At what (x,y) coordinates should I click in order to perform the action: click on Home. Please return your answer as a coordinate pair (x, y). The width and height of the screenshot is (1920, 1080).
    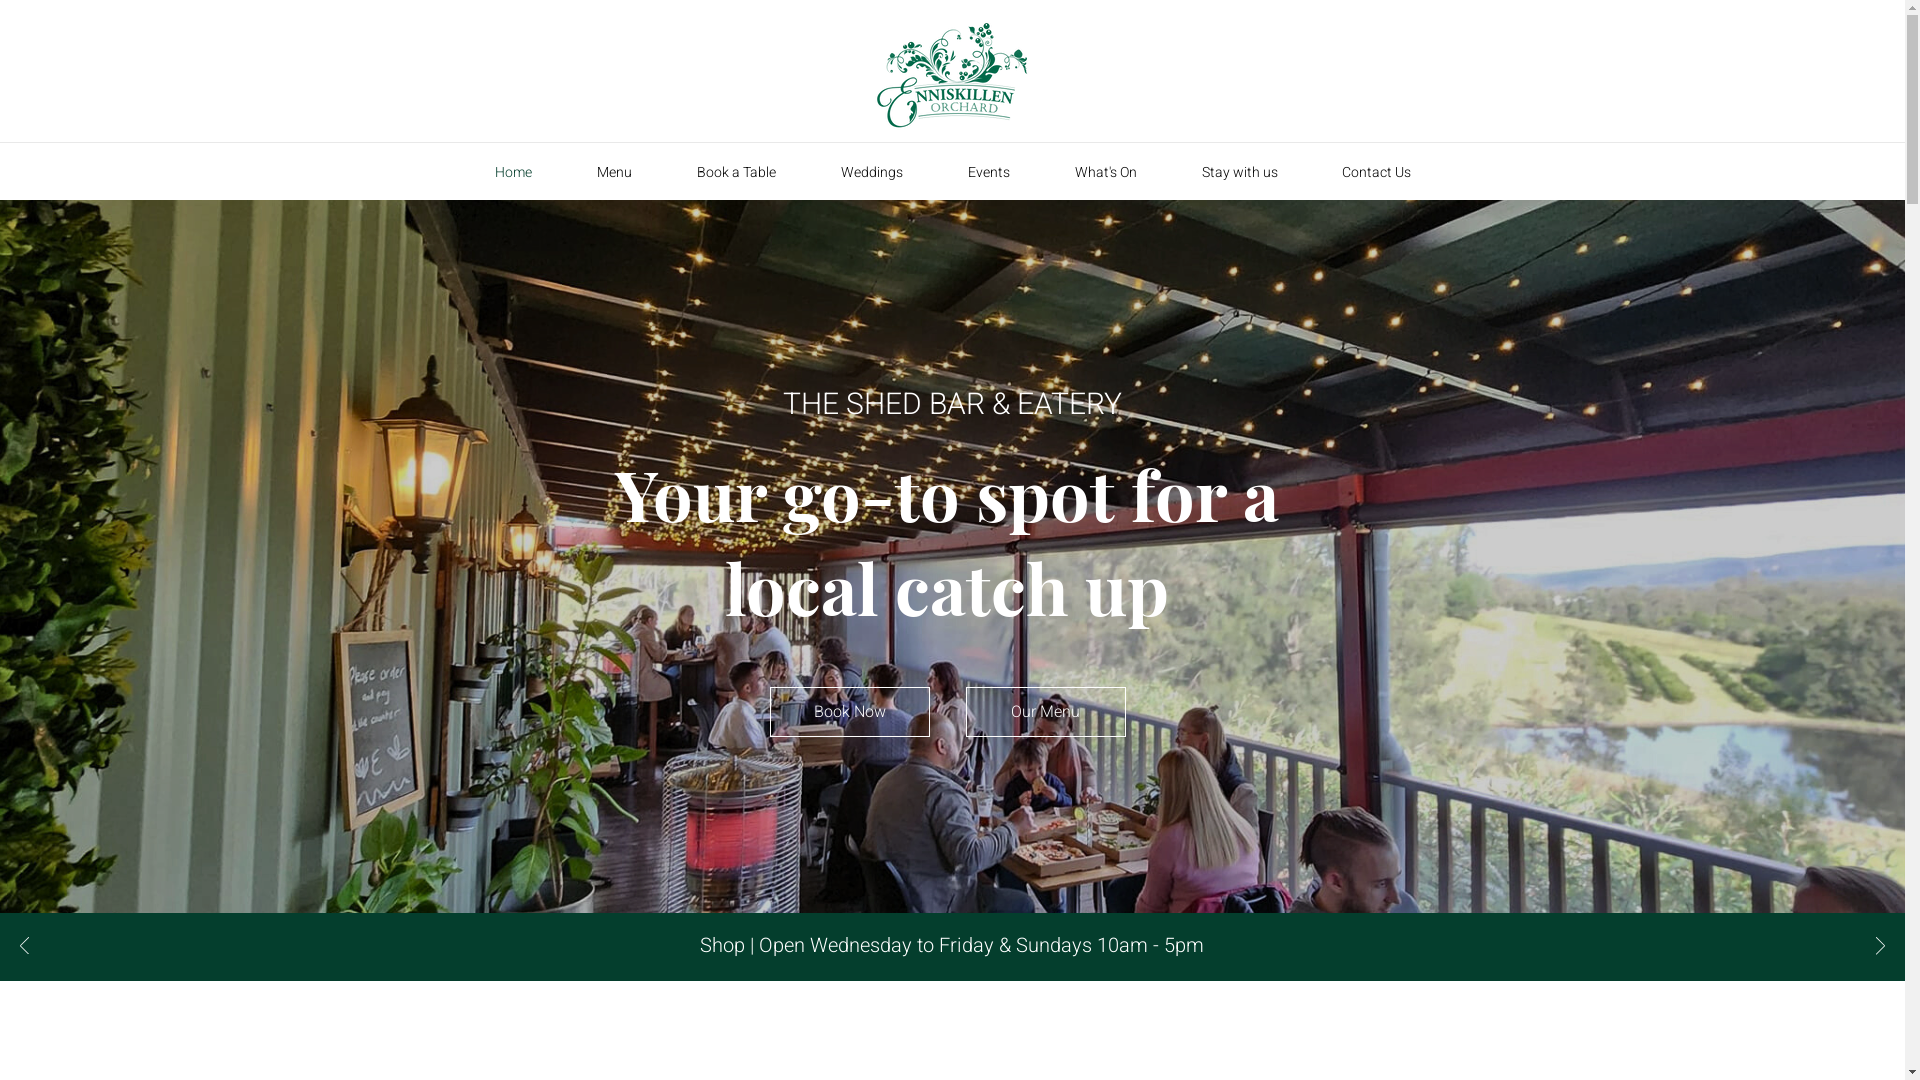
    Looking at the image, I should click on (513, 172).